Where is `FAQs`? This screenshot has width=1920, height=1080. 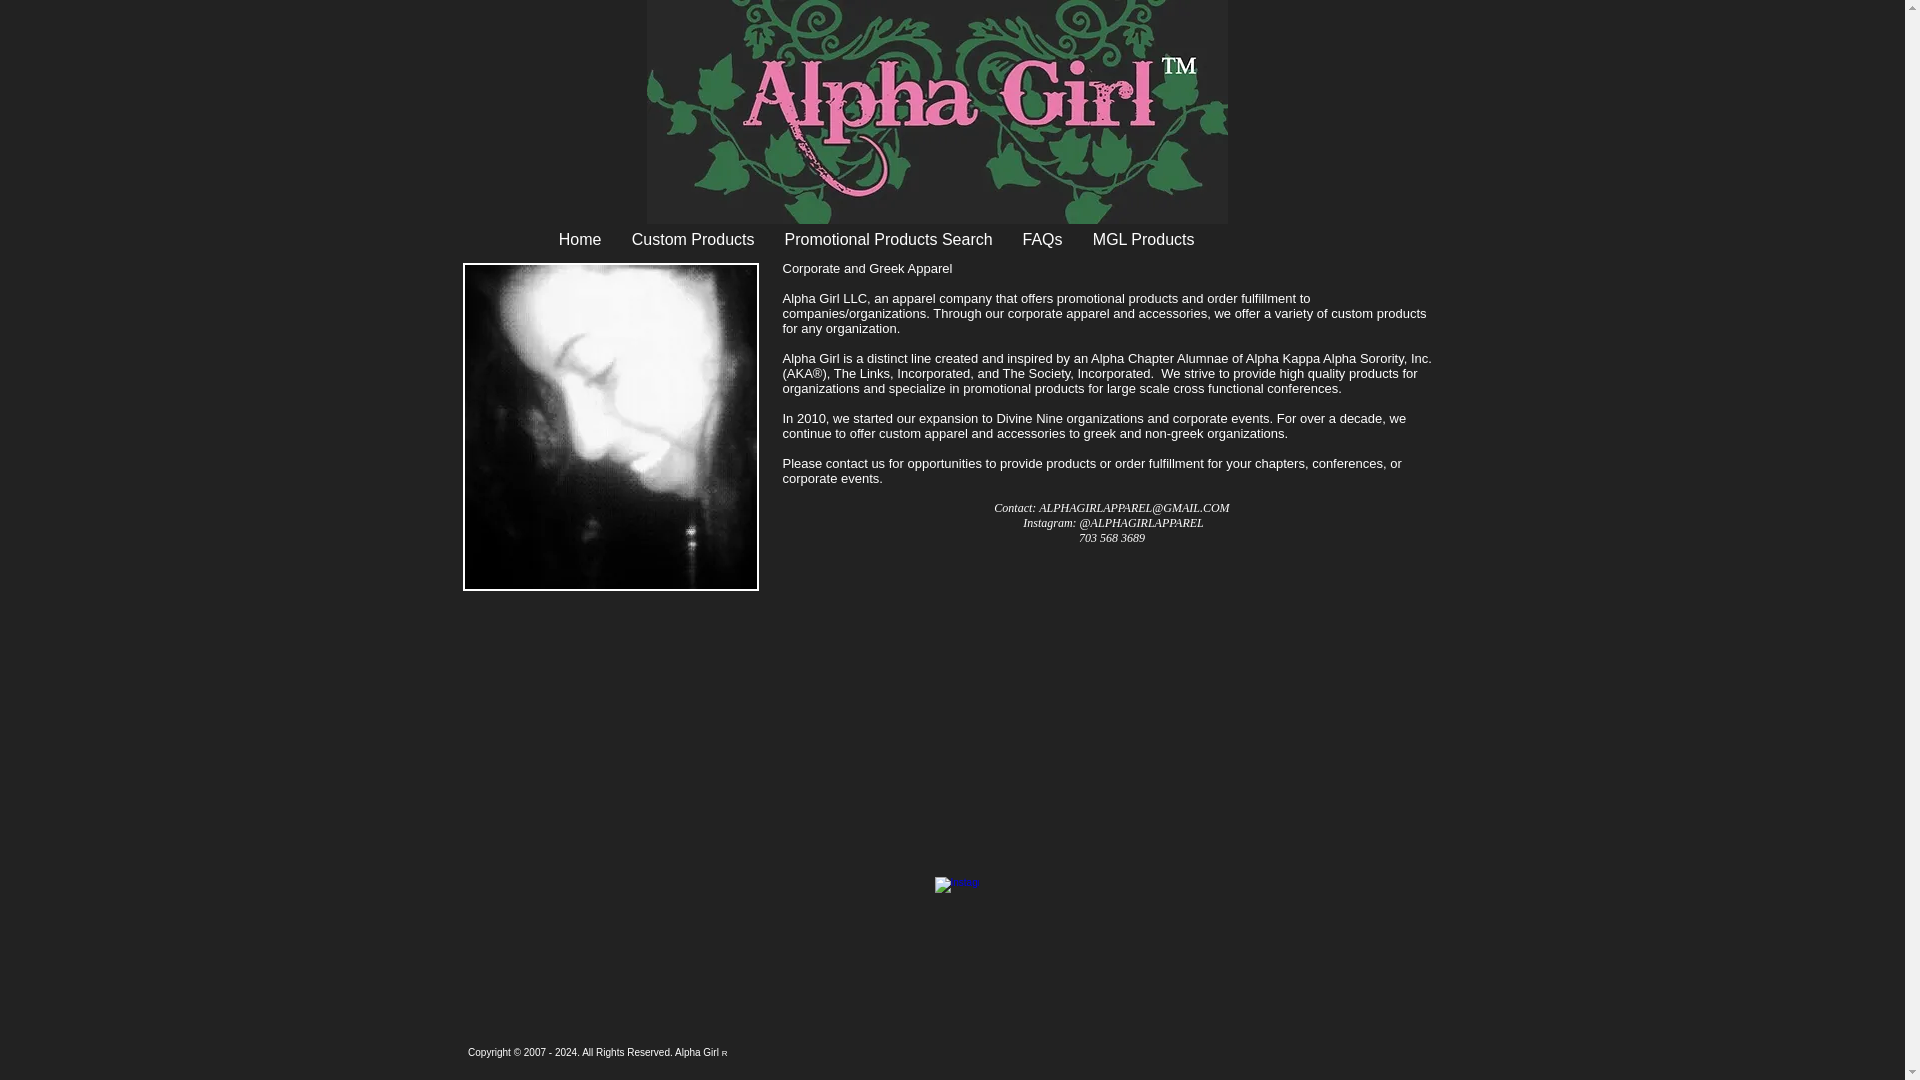 FAQs is located at coordinates (1042, 239).